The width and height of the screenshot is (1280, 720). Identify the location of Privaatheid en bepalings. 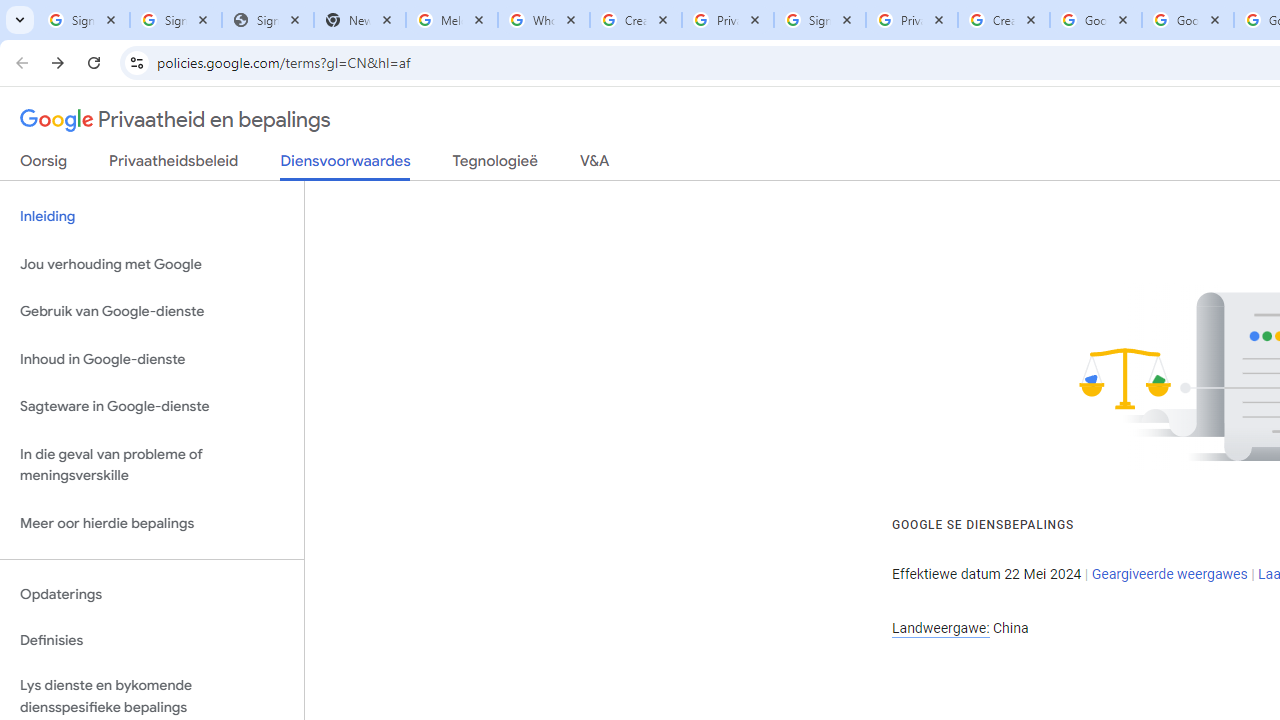
(176, 120).